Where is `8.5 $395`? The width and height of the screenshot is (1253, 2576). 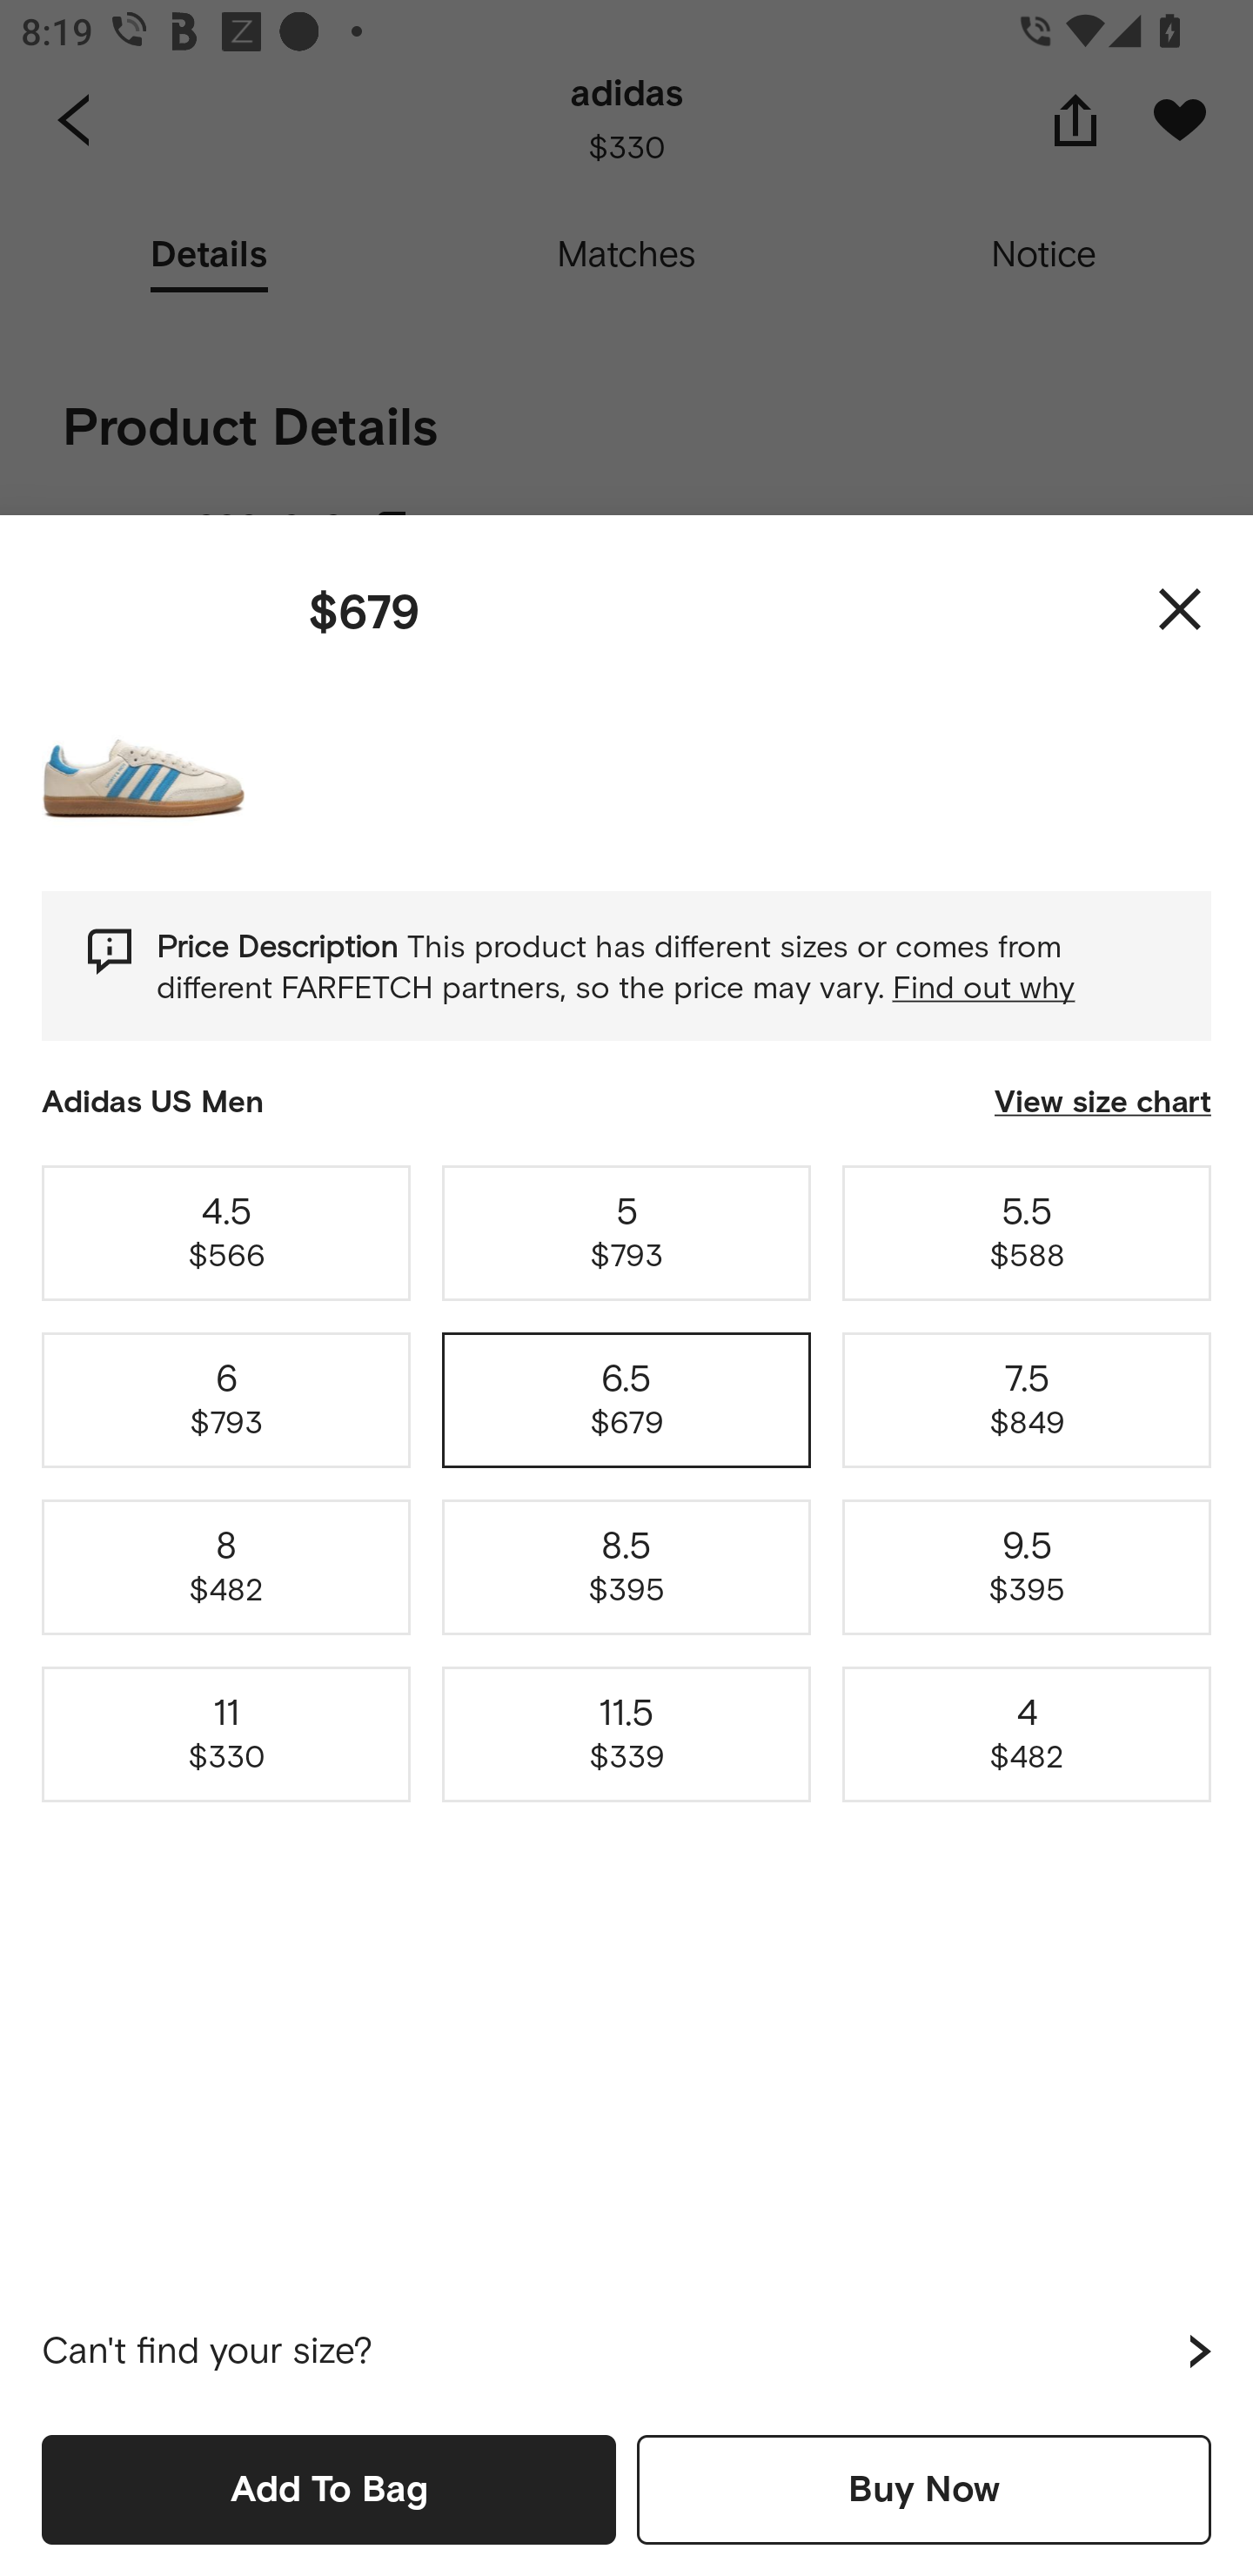
8.5 $395 is located at coordinates (626, 1566).